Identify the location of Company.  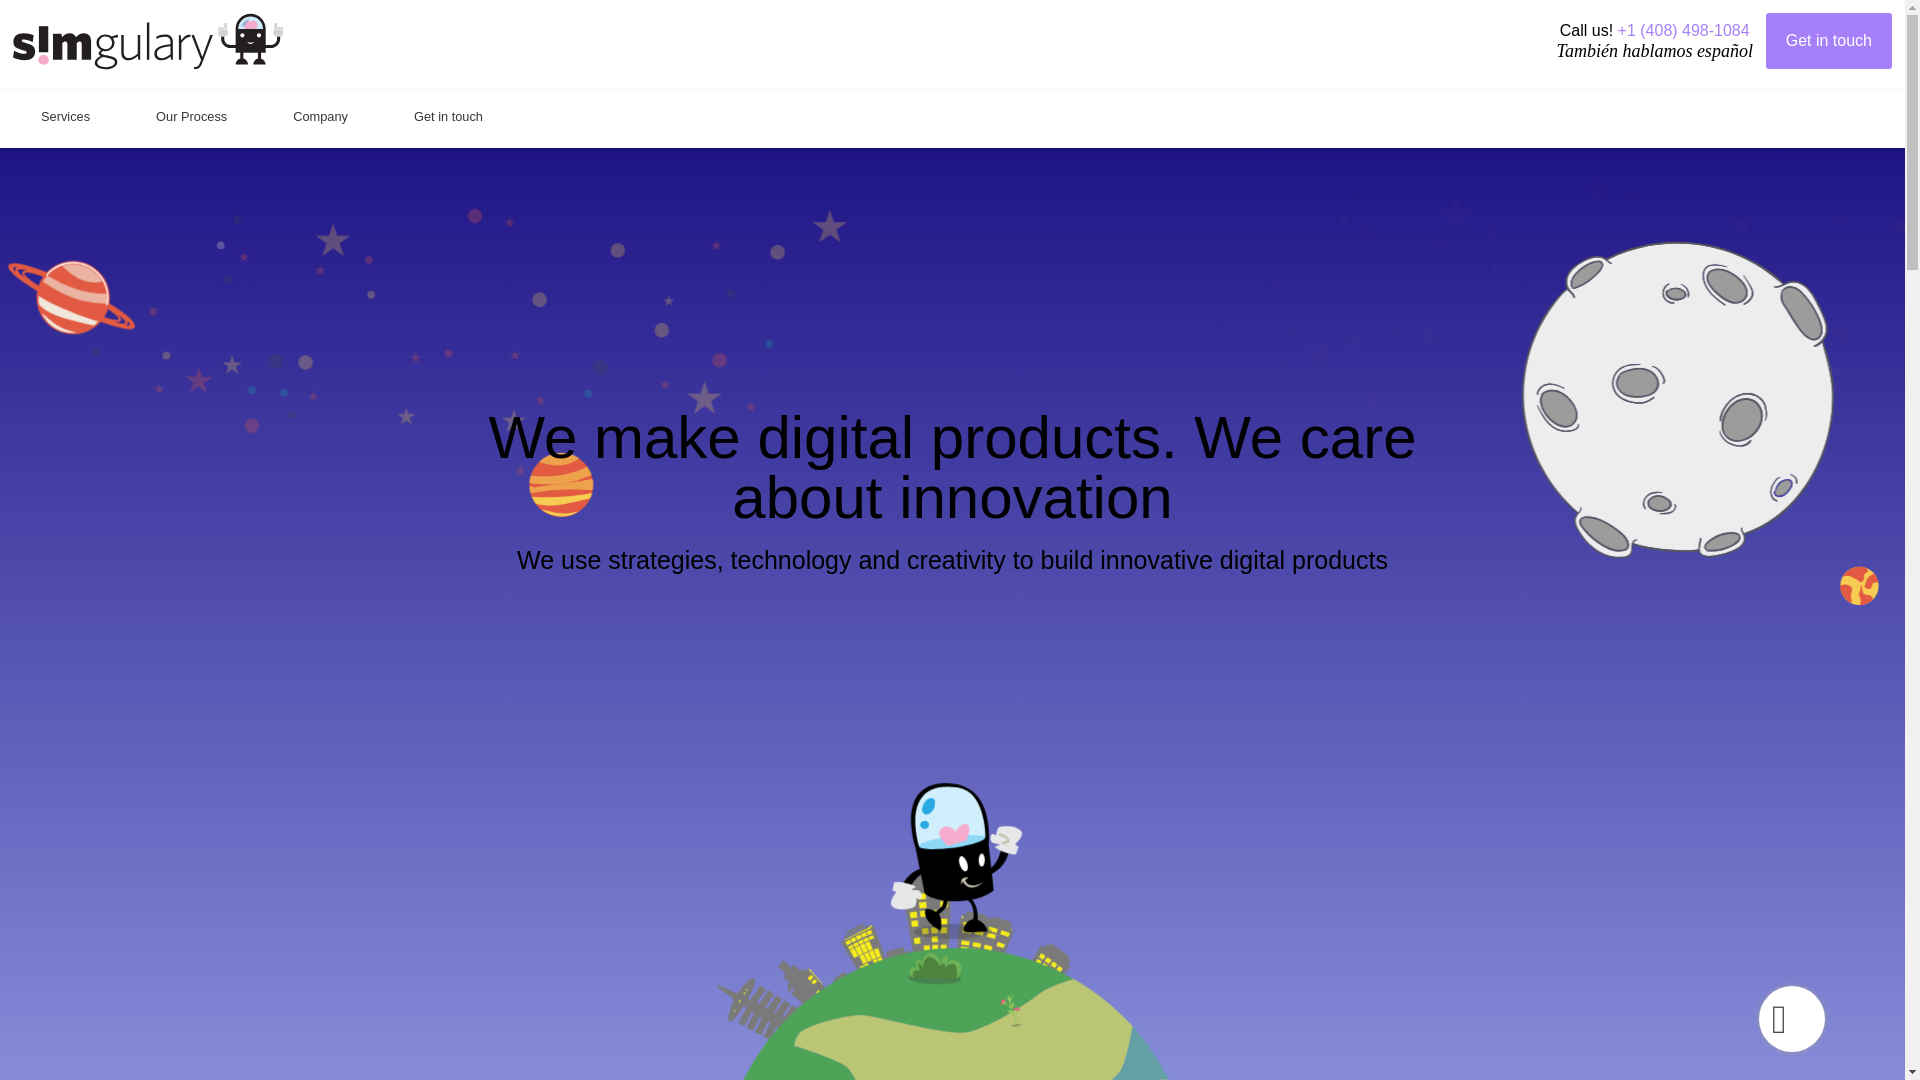
(320, 118).